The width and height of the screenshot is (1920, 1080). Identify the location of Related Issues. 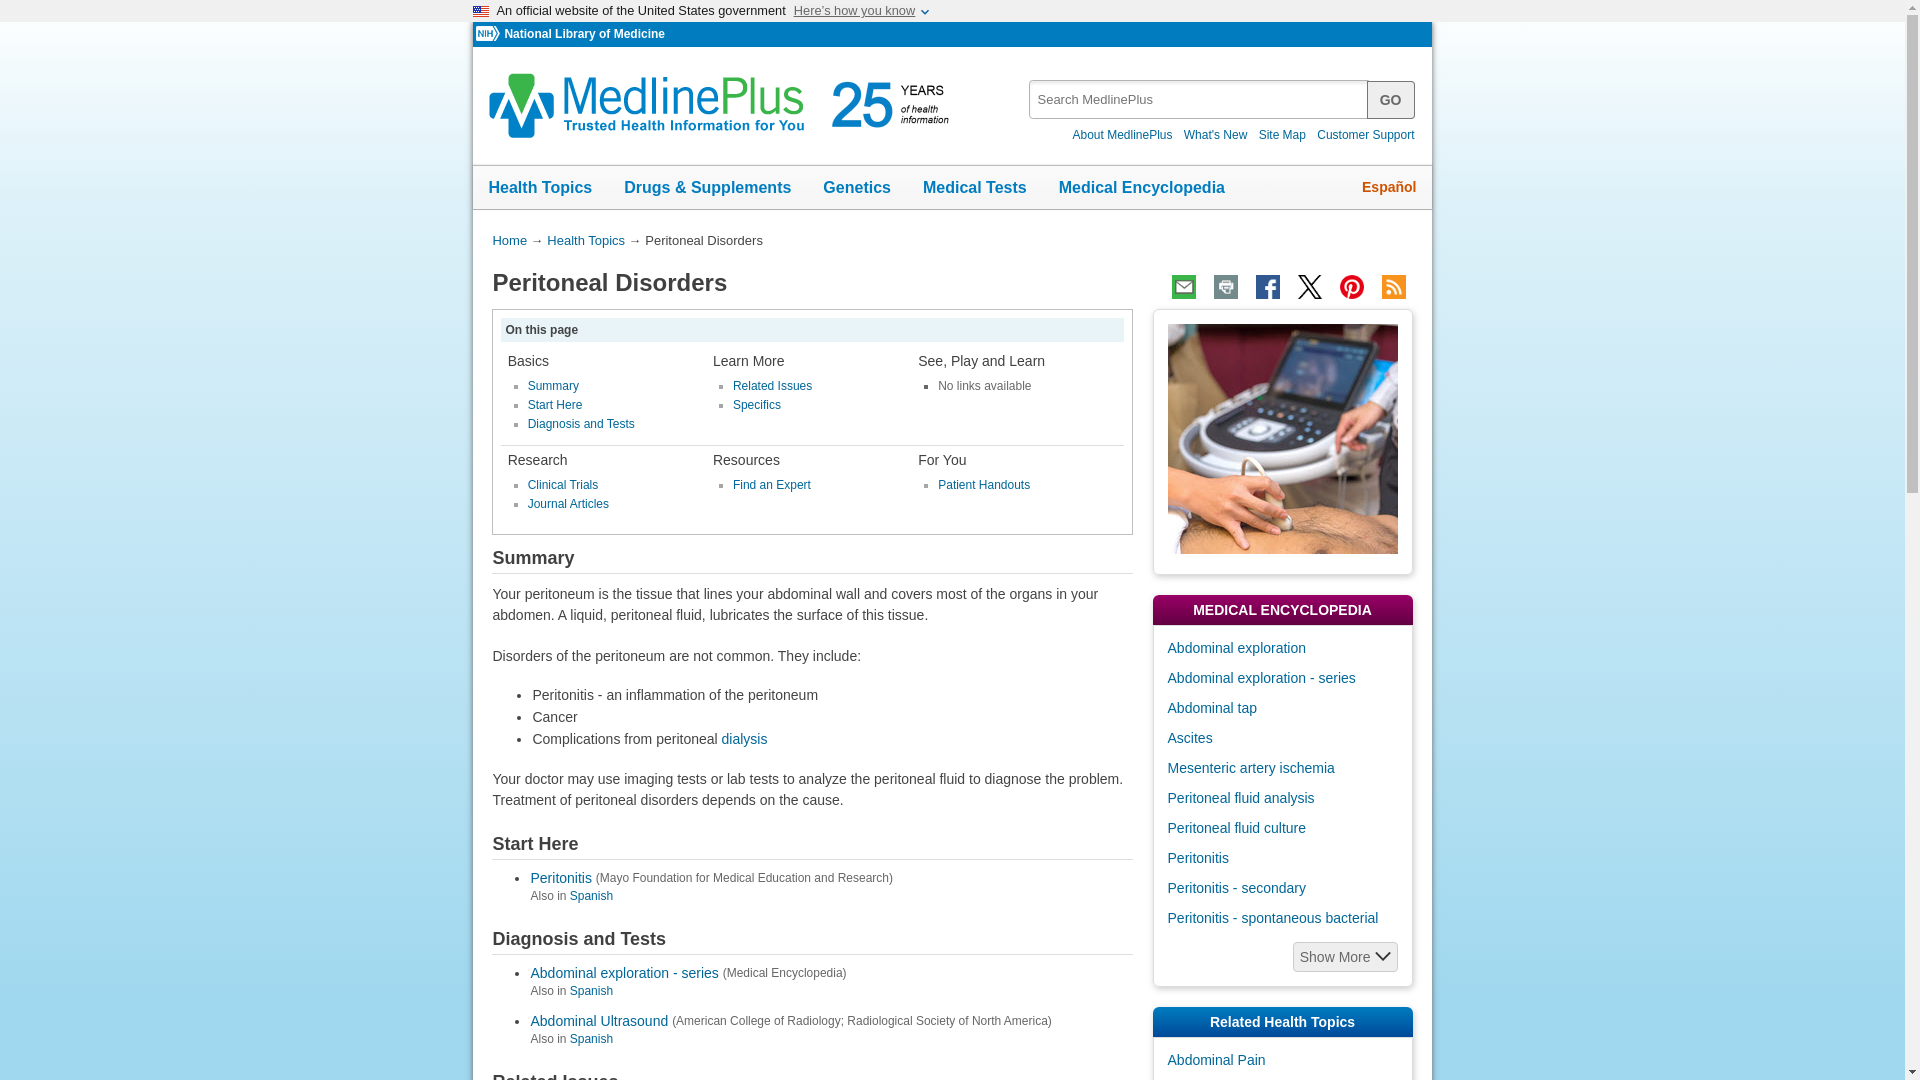
(772, 386).